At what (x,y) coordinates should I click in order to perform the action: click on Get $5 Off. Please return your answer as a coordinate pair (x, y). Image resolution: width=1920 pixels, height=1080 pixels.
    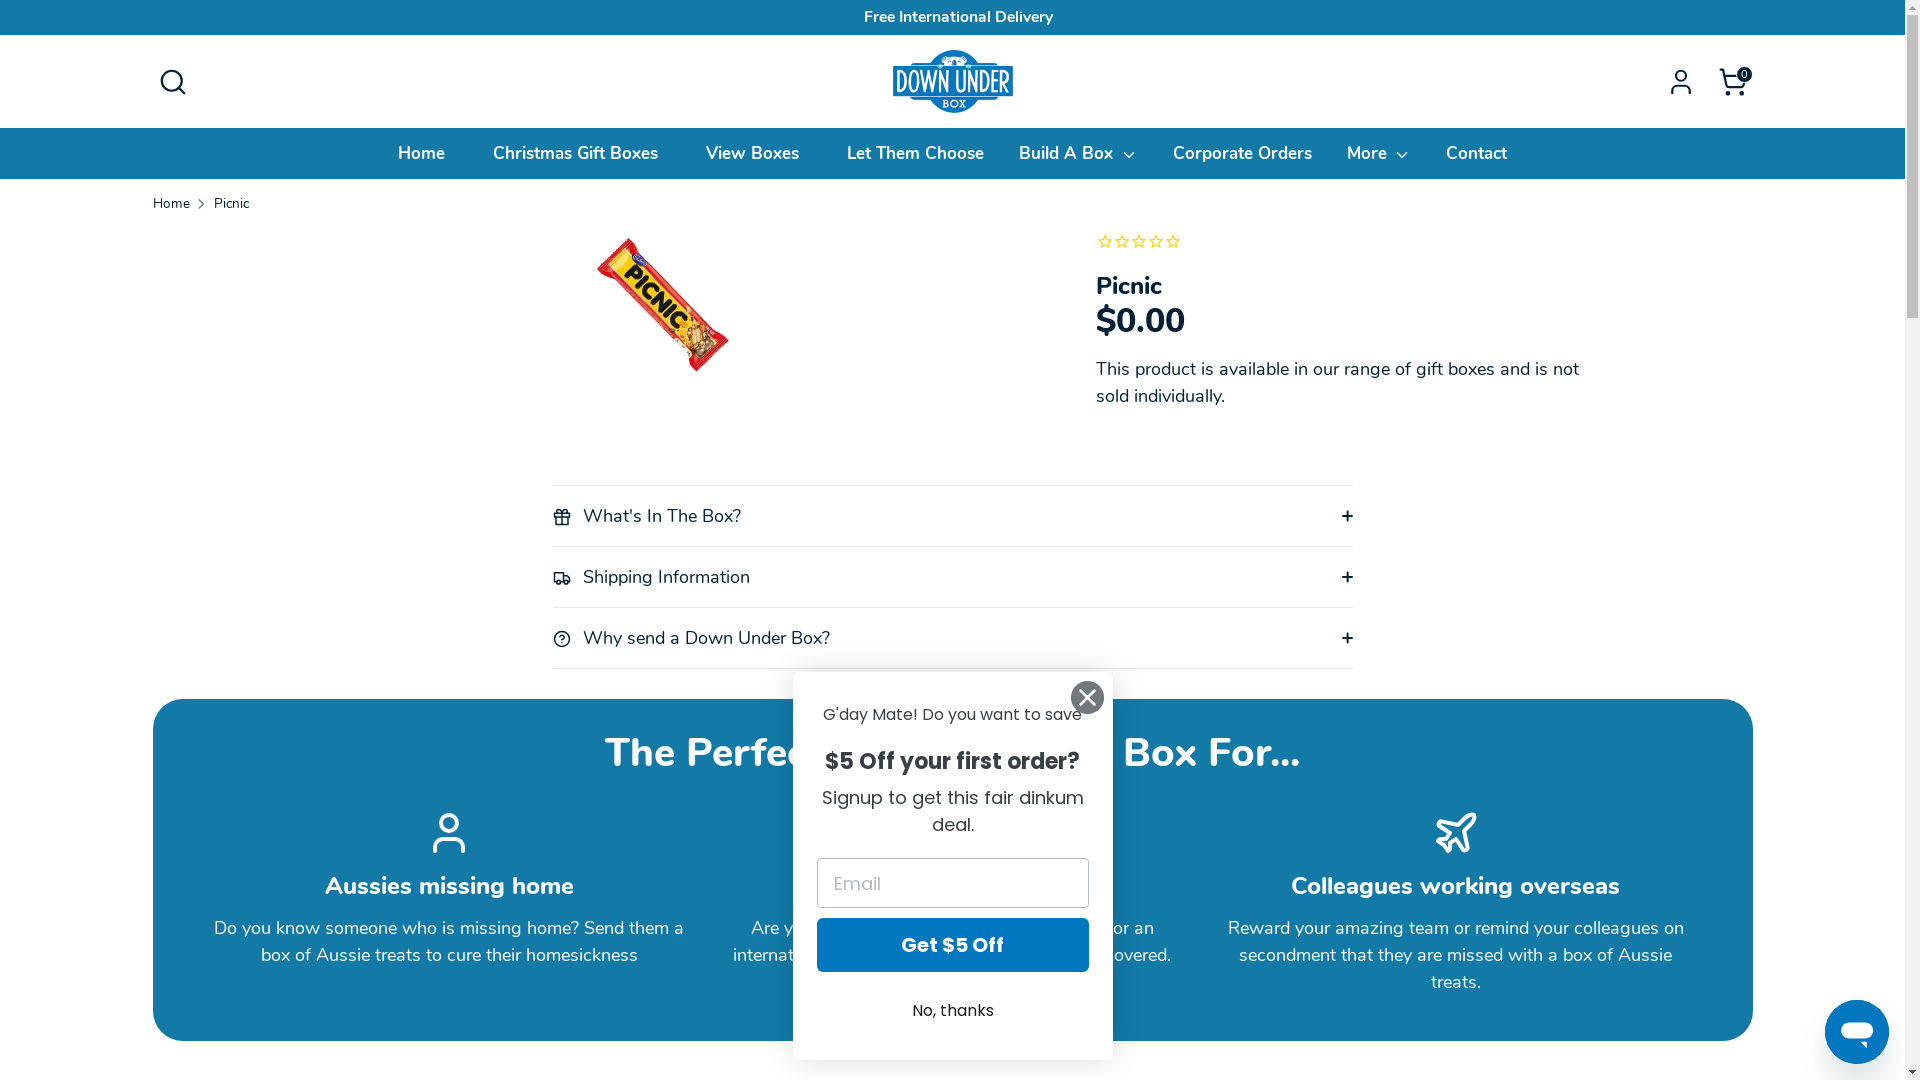
    Looking at the image, I should click on (952, 945).